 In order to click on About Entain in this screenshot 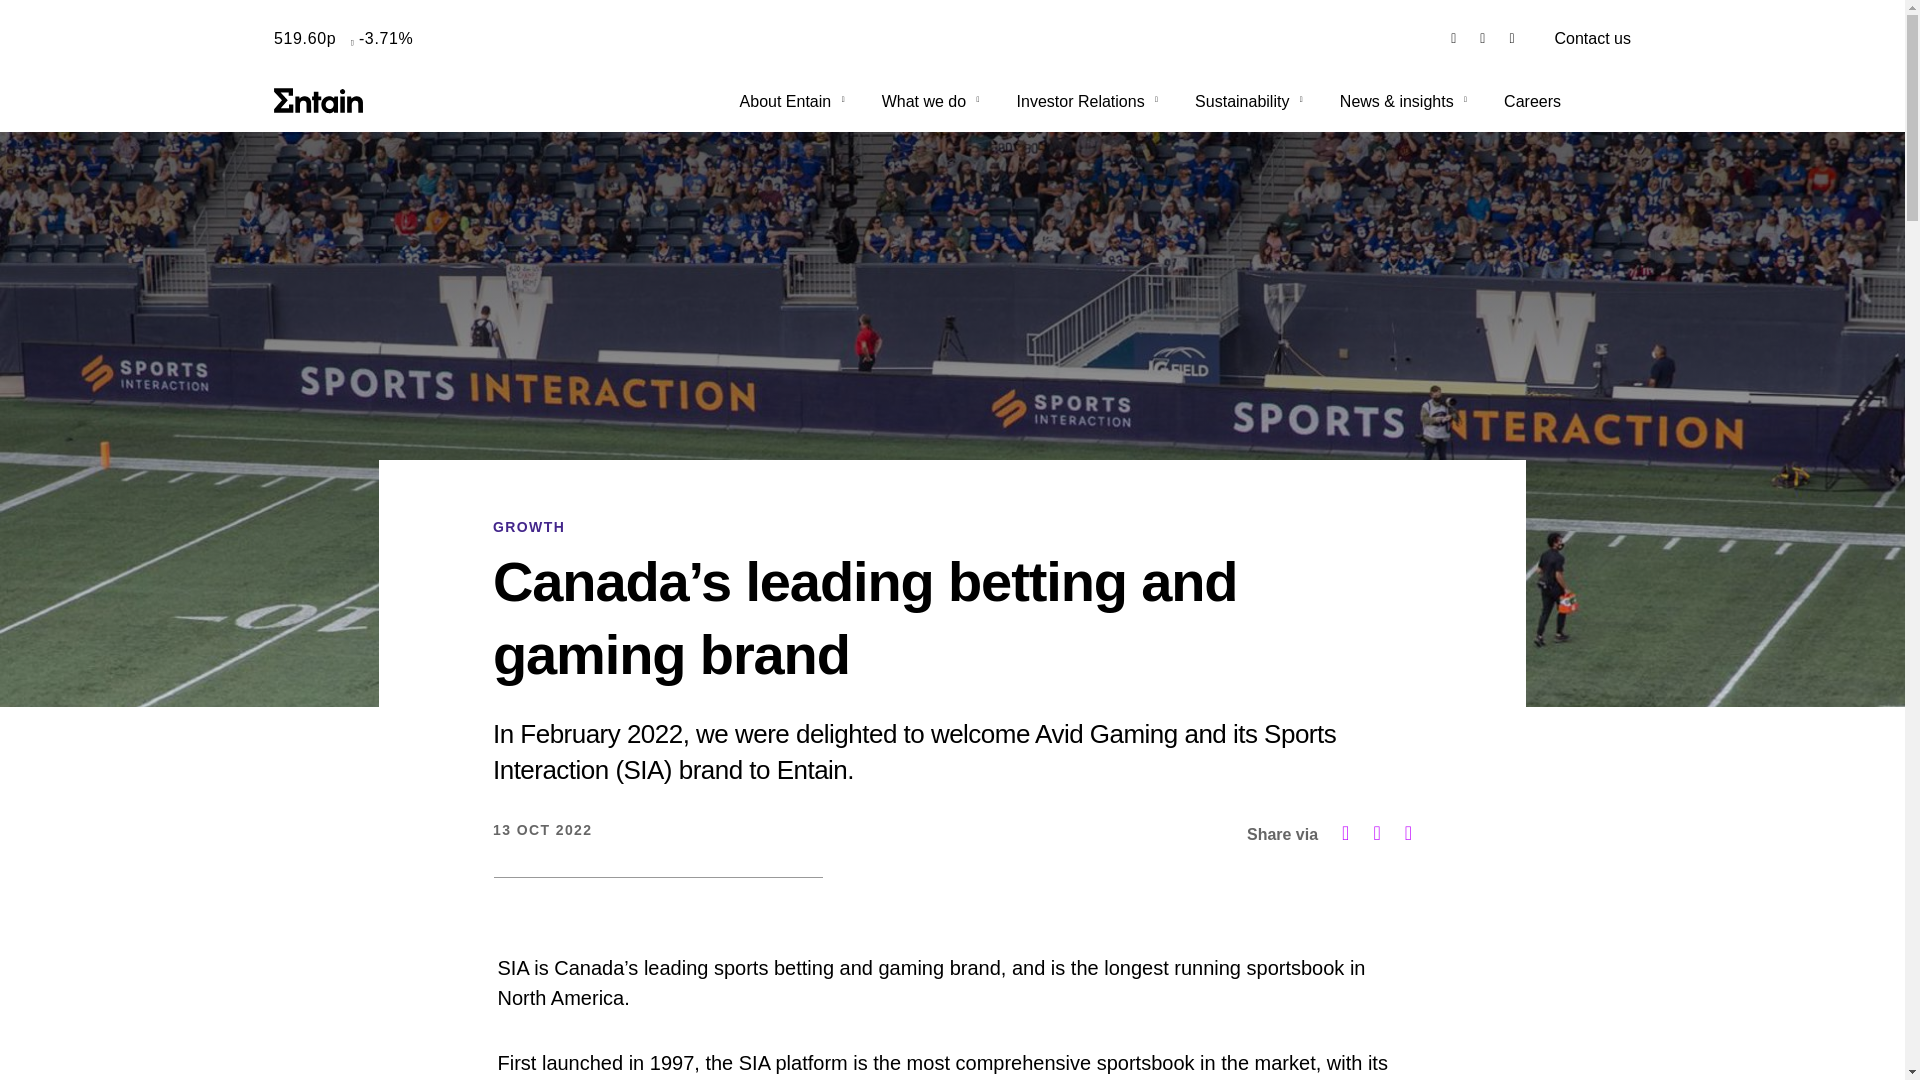, I will do `click(794, 102)`.